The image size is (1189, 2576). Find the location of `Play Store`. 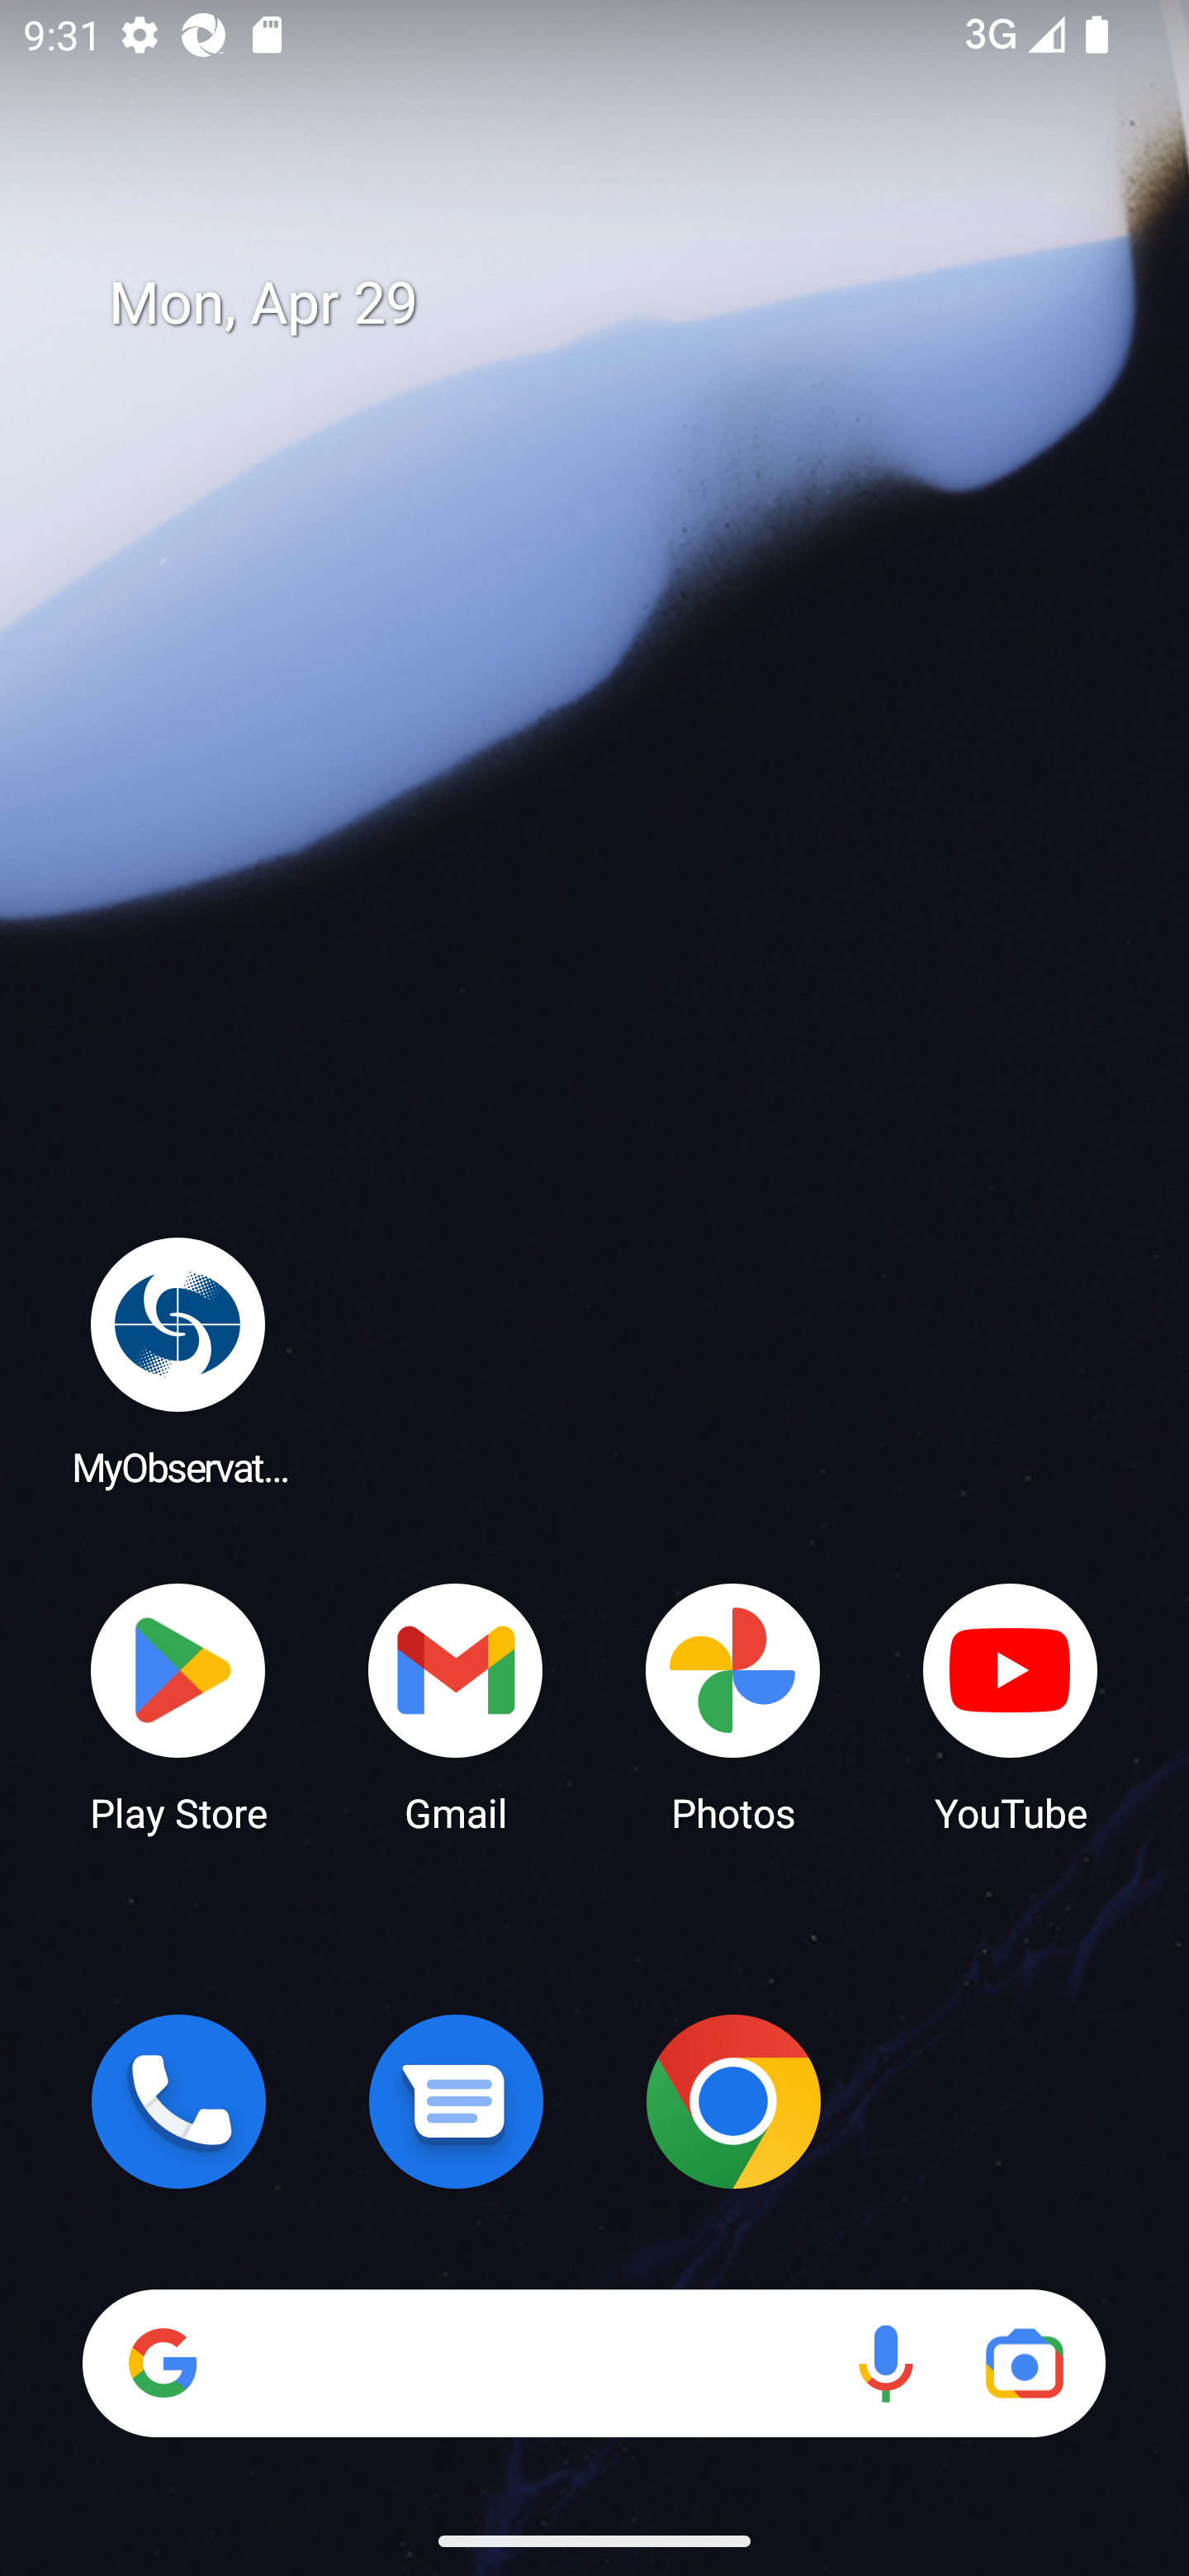

Play Store is located at coordinates (178, 1706).